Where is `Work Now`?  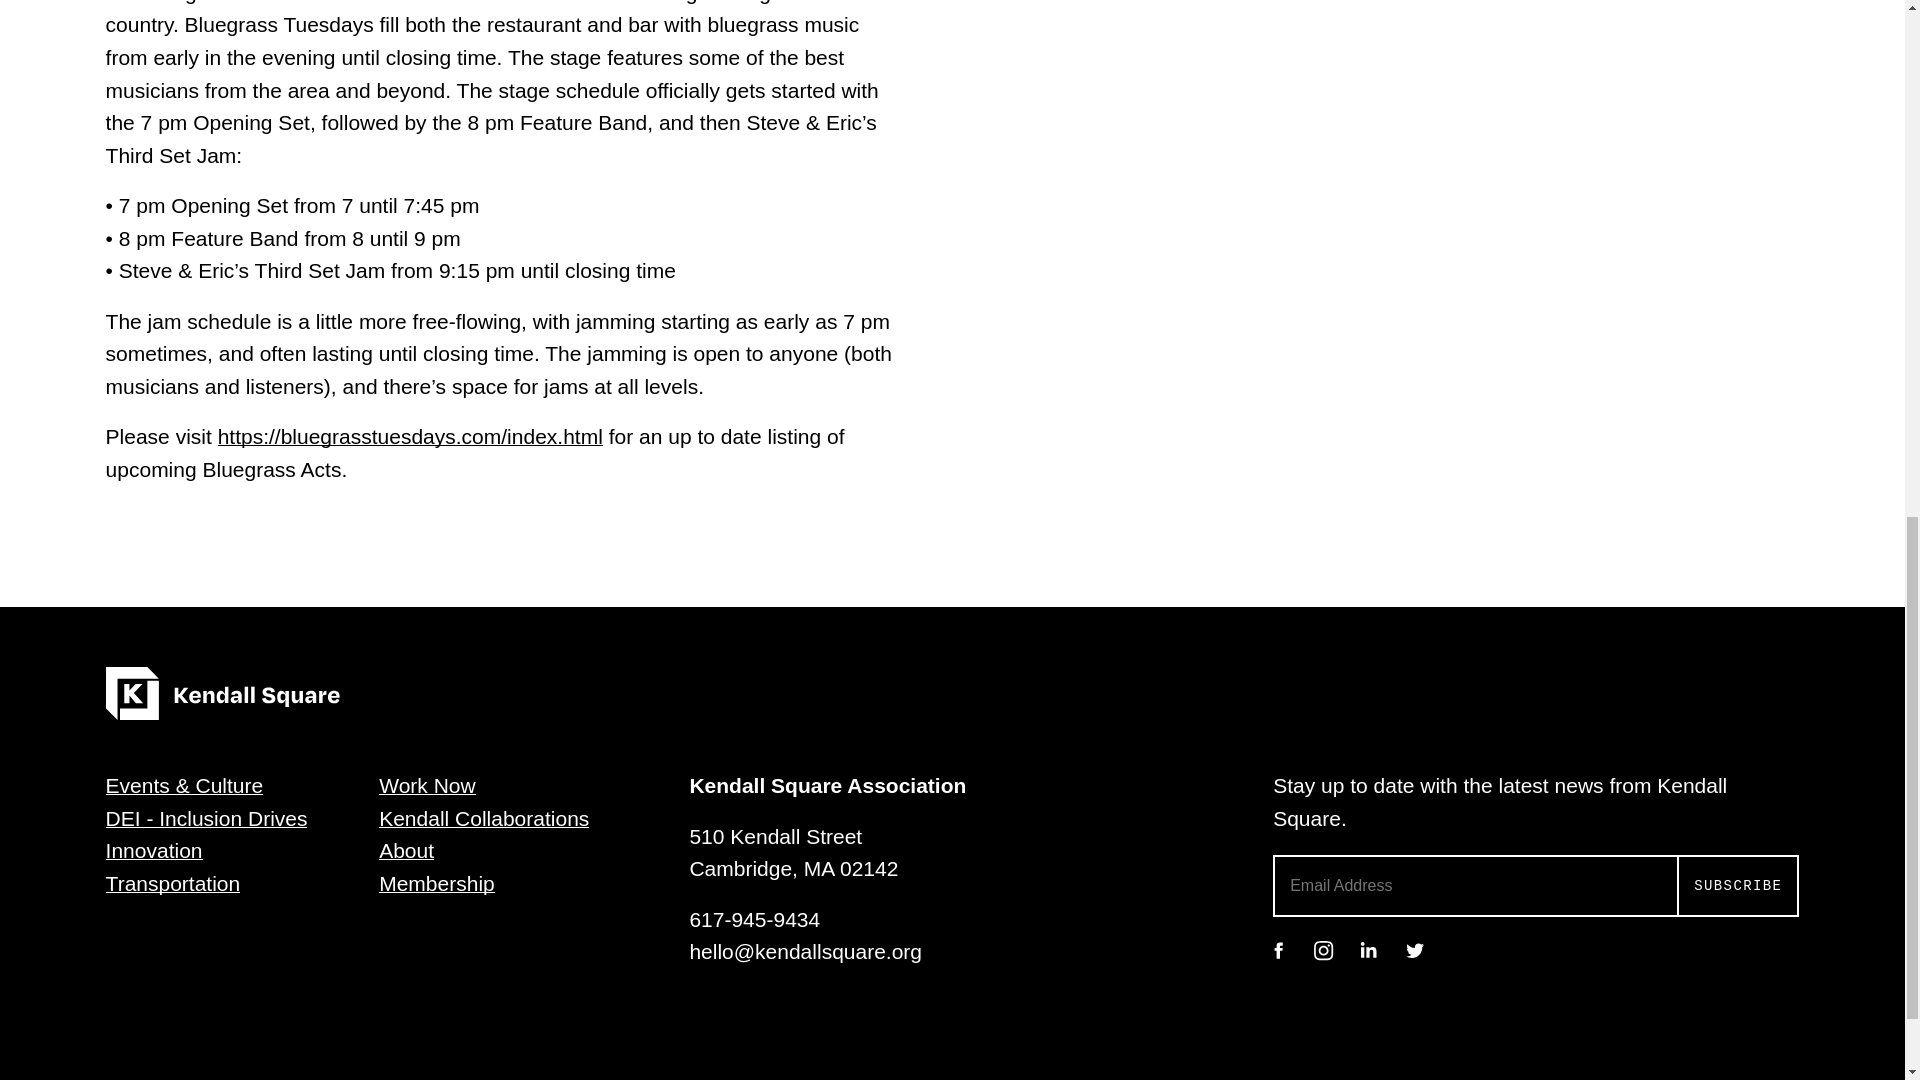
Work Now is located at coordinates (426, 786).